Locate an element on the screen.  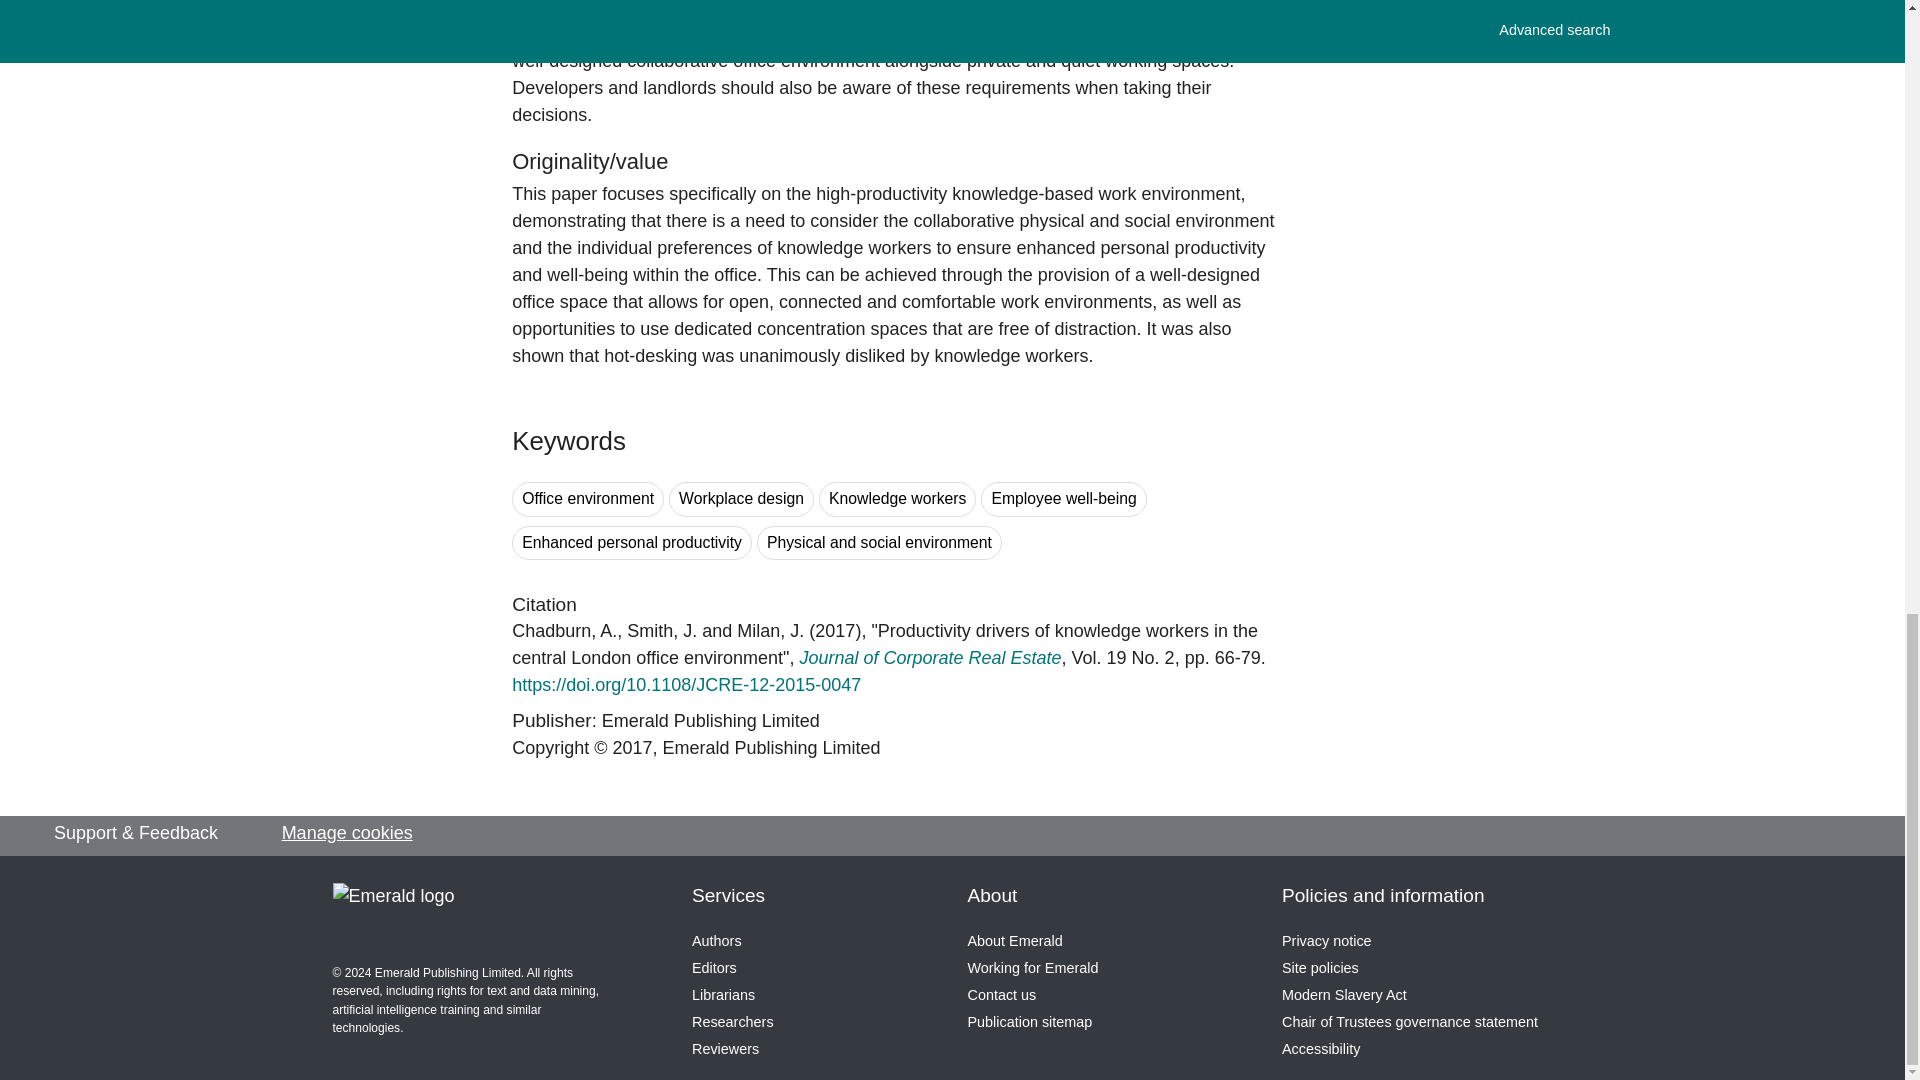
Workplace design is located at coordinates (741, 499).